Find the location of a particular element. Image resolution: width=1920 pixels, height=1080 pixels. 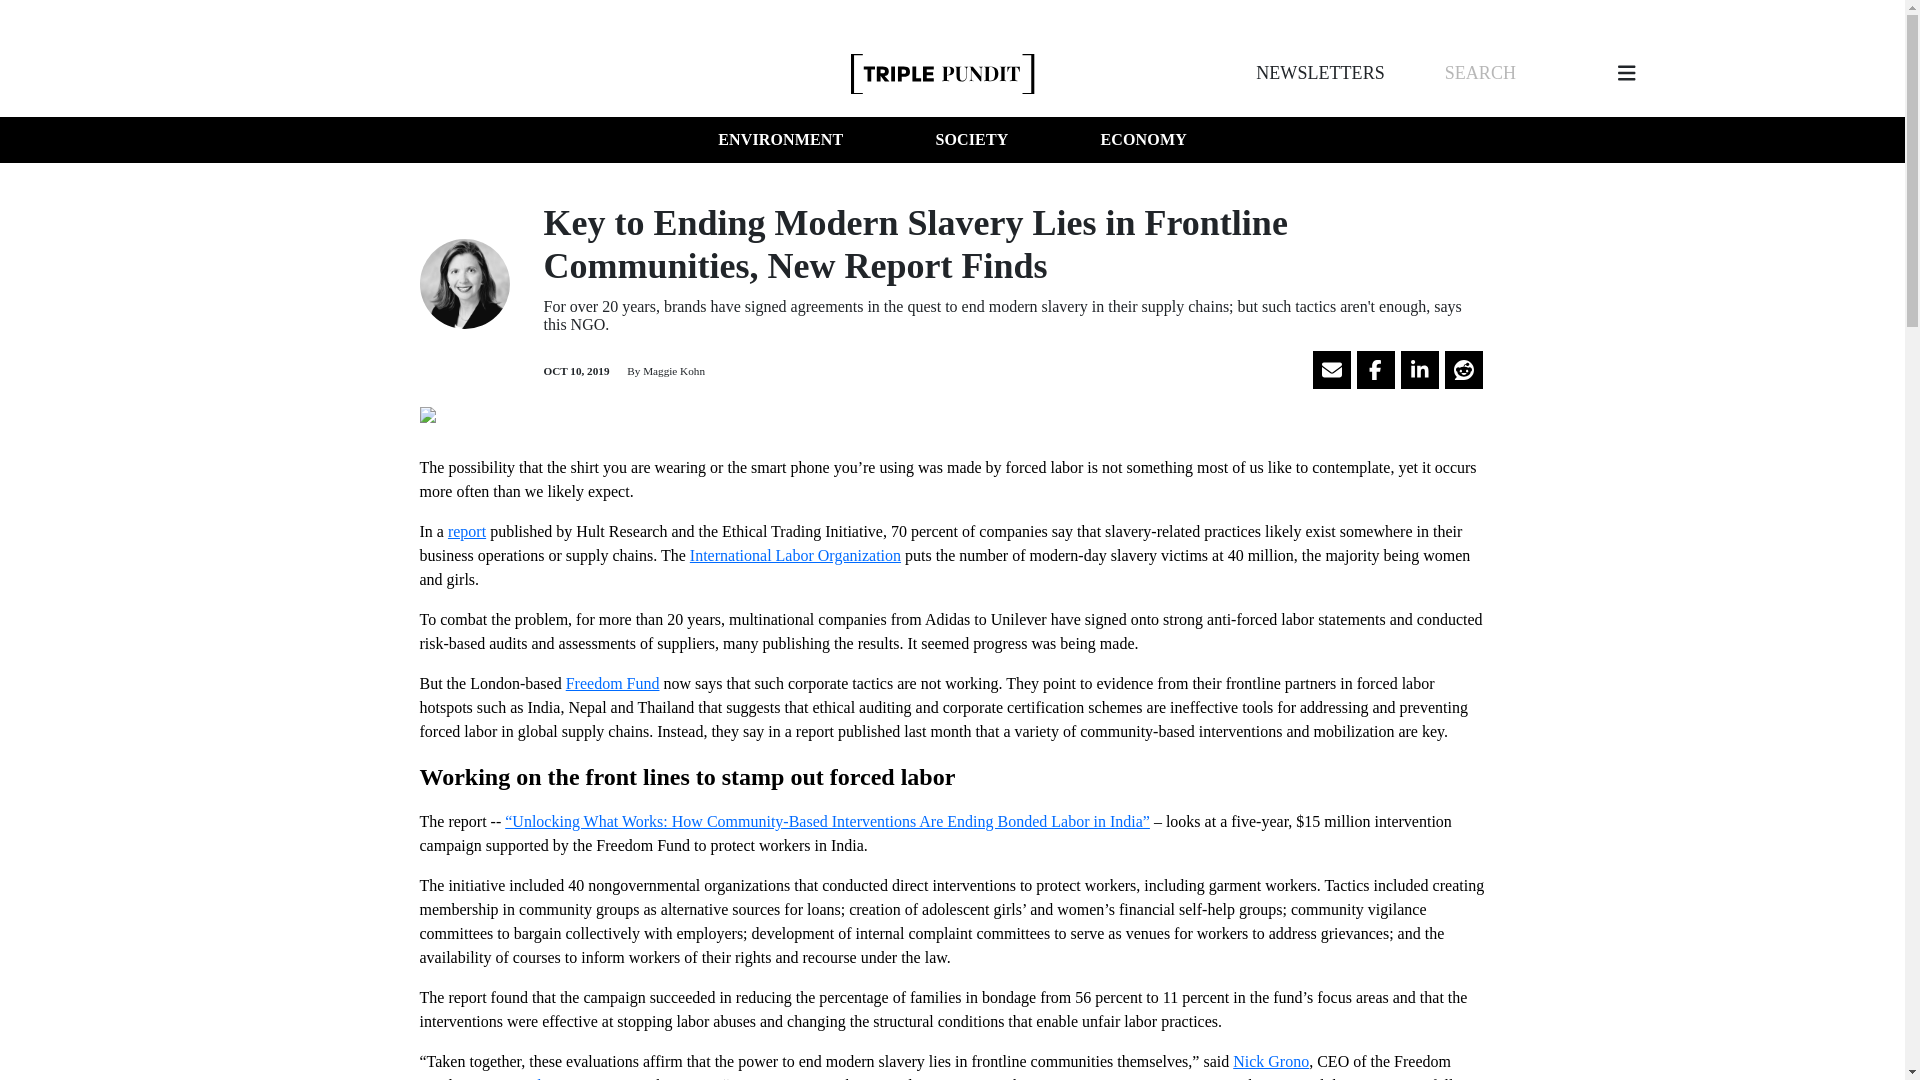

International Labor Organization is located at coordinates (794, 554).